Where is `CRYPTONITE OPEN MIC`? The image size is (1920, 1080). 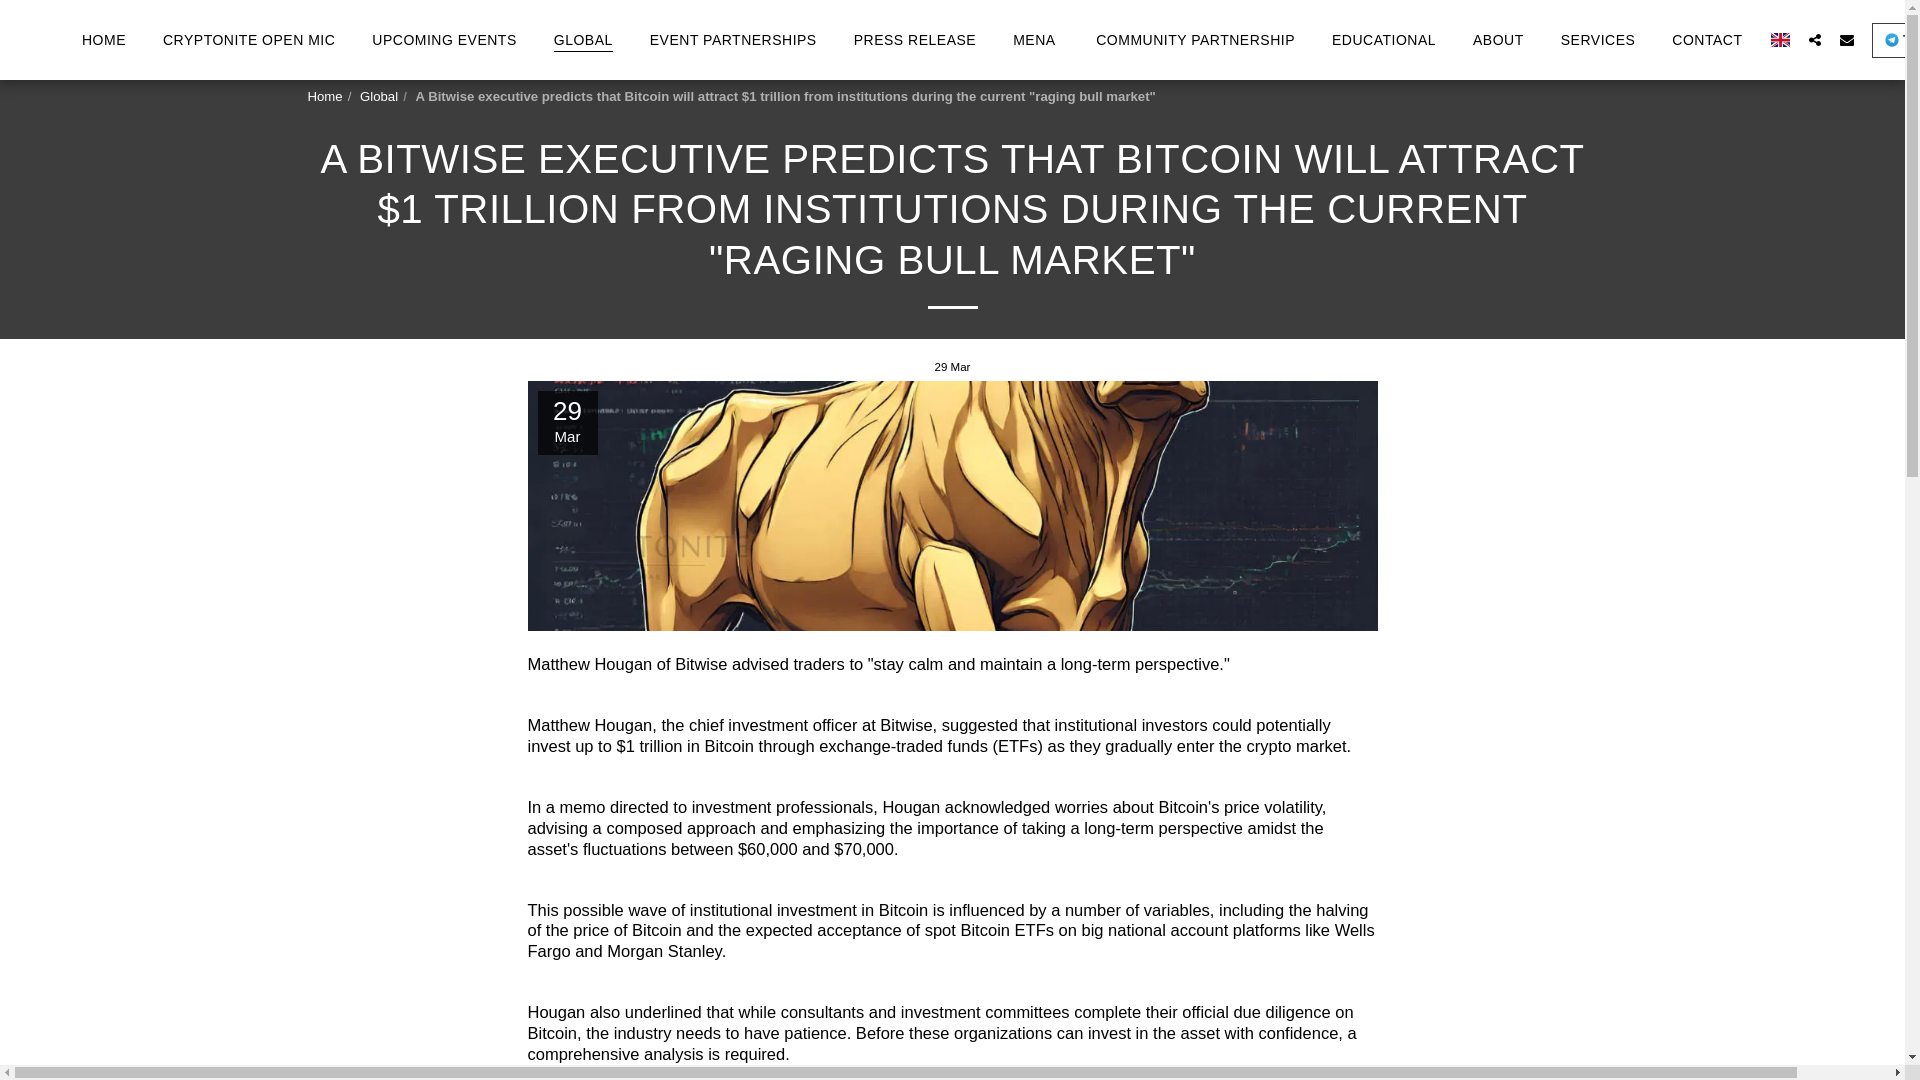 CRYPTONITE OPEN MIC is located at coordinates (249, 38).